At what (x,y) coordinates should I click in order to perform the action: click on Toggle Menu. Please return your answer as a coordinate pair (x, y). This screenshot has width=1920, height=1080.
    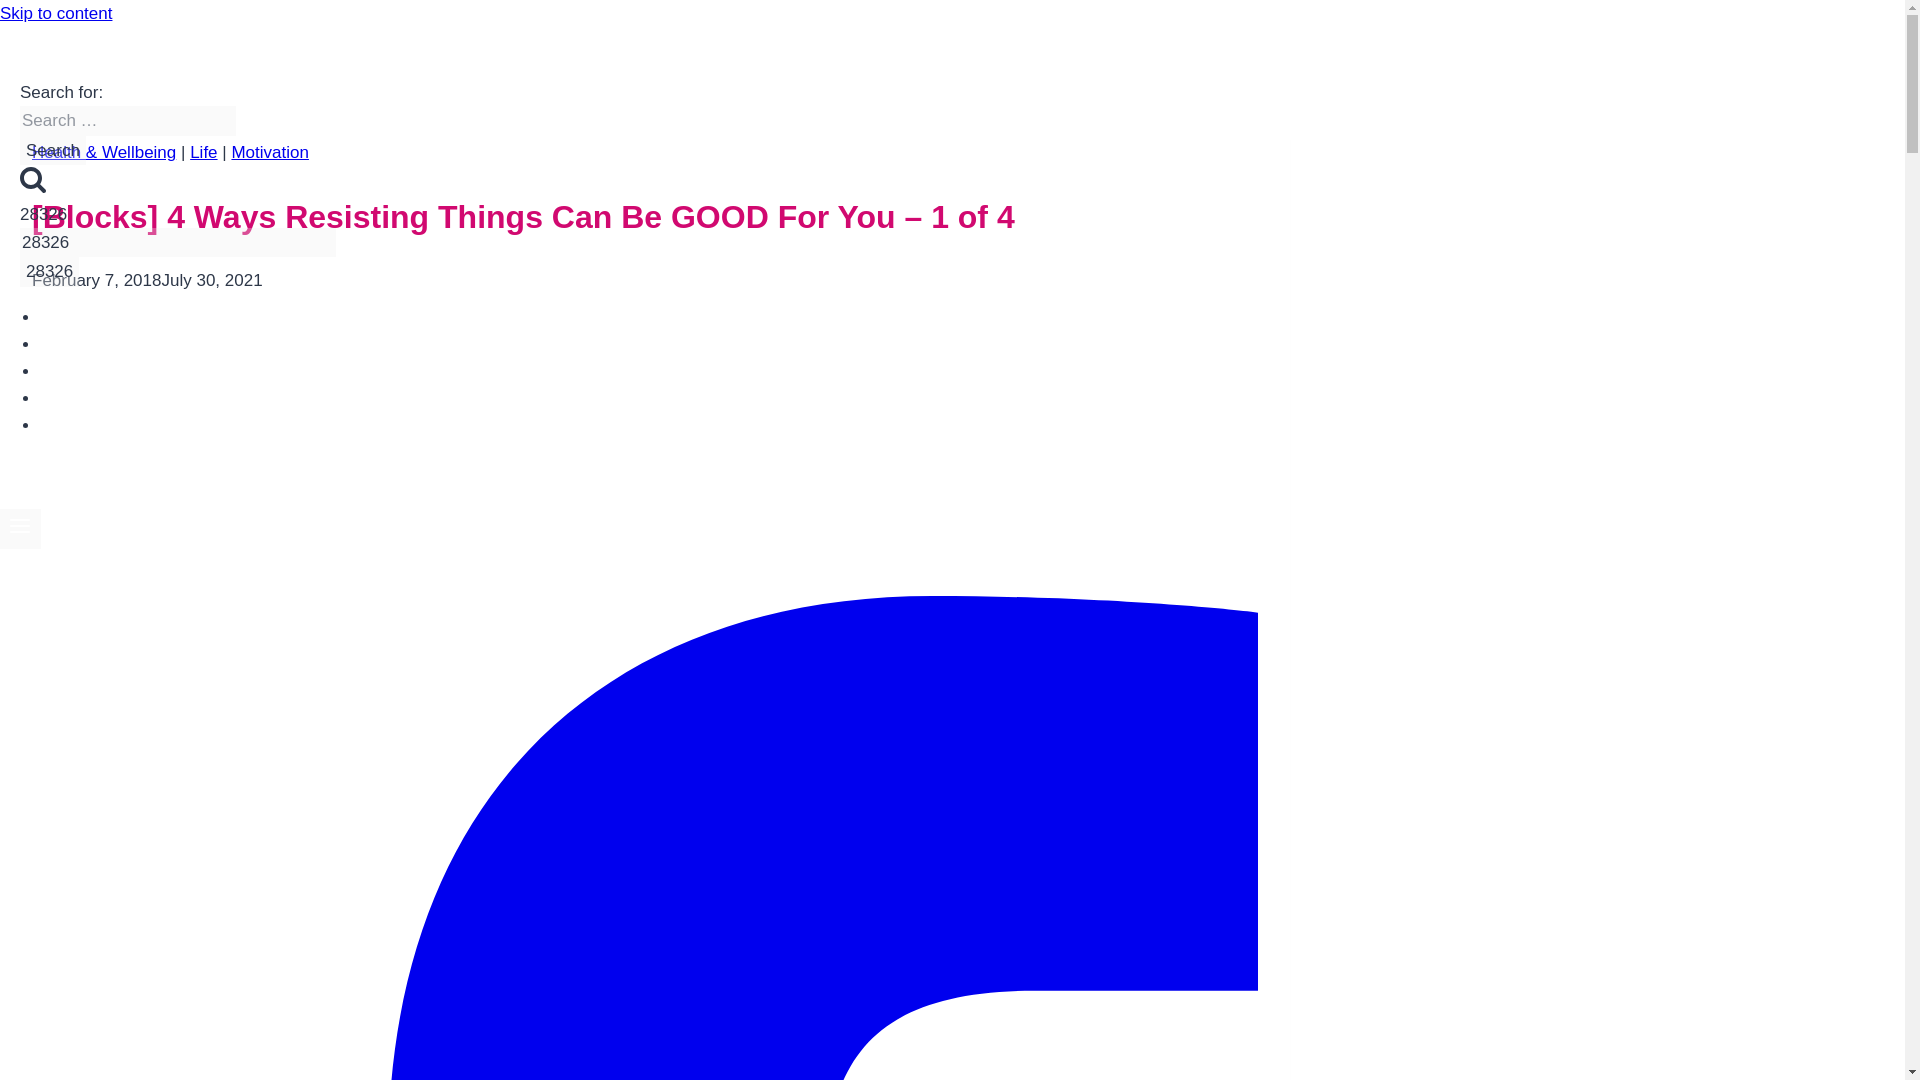
    Looking at the image, I should click on (20, 528).